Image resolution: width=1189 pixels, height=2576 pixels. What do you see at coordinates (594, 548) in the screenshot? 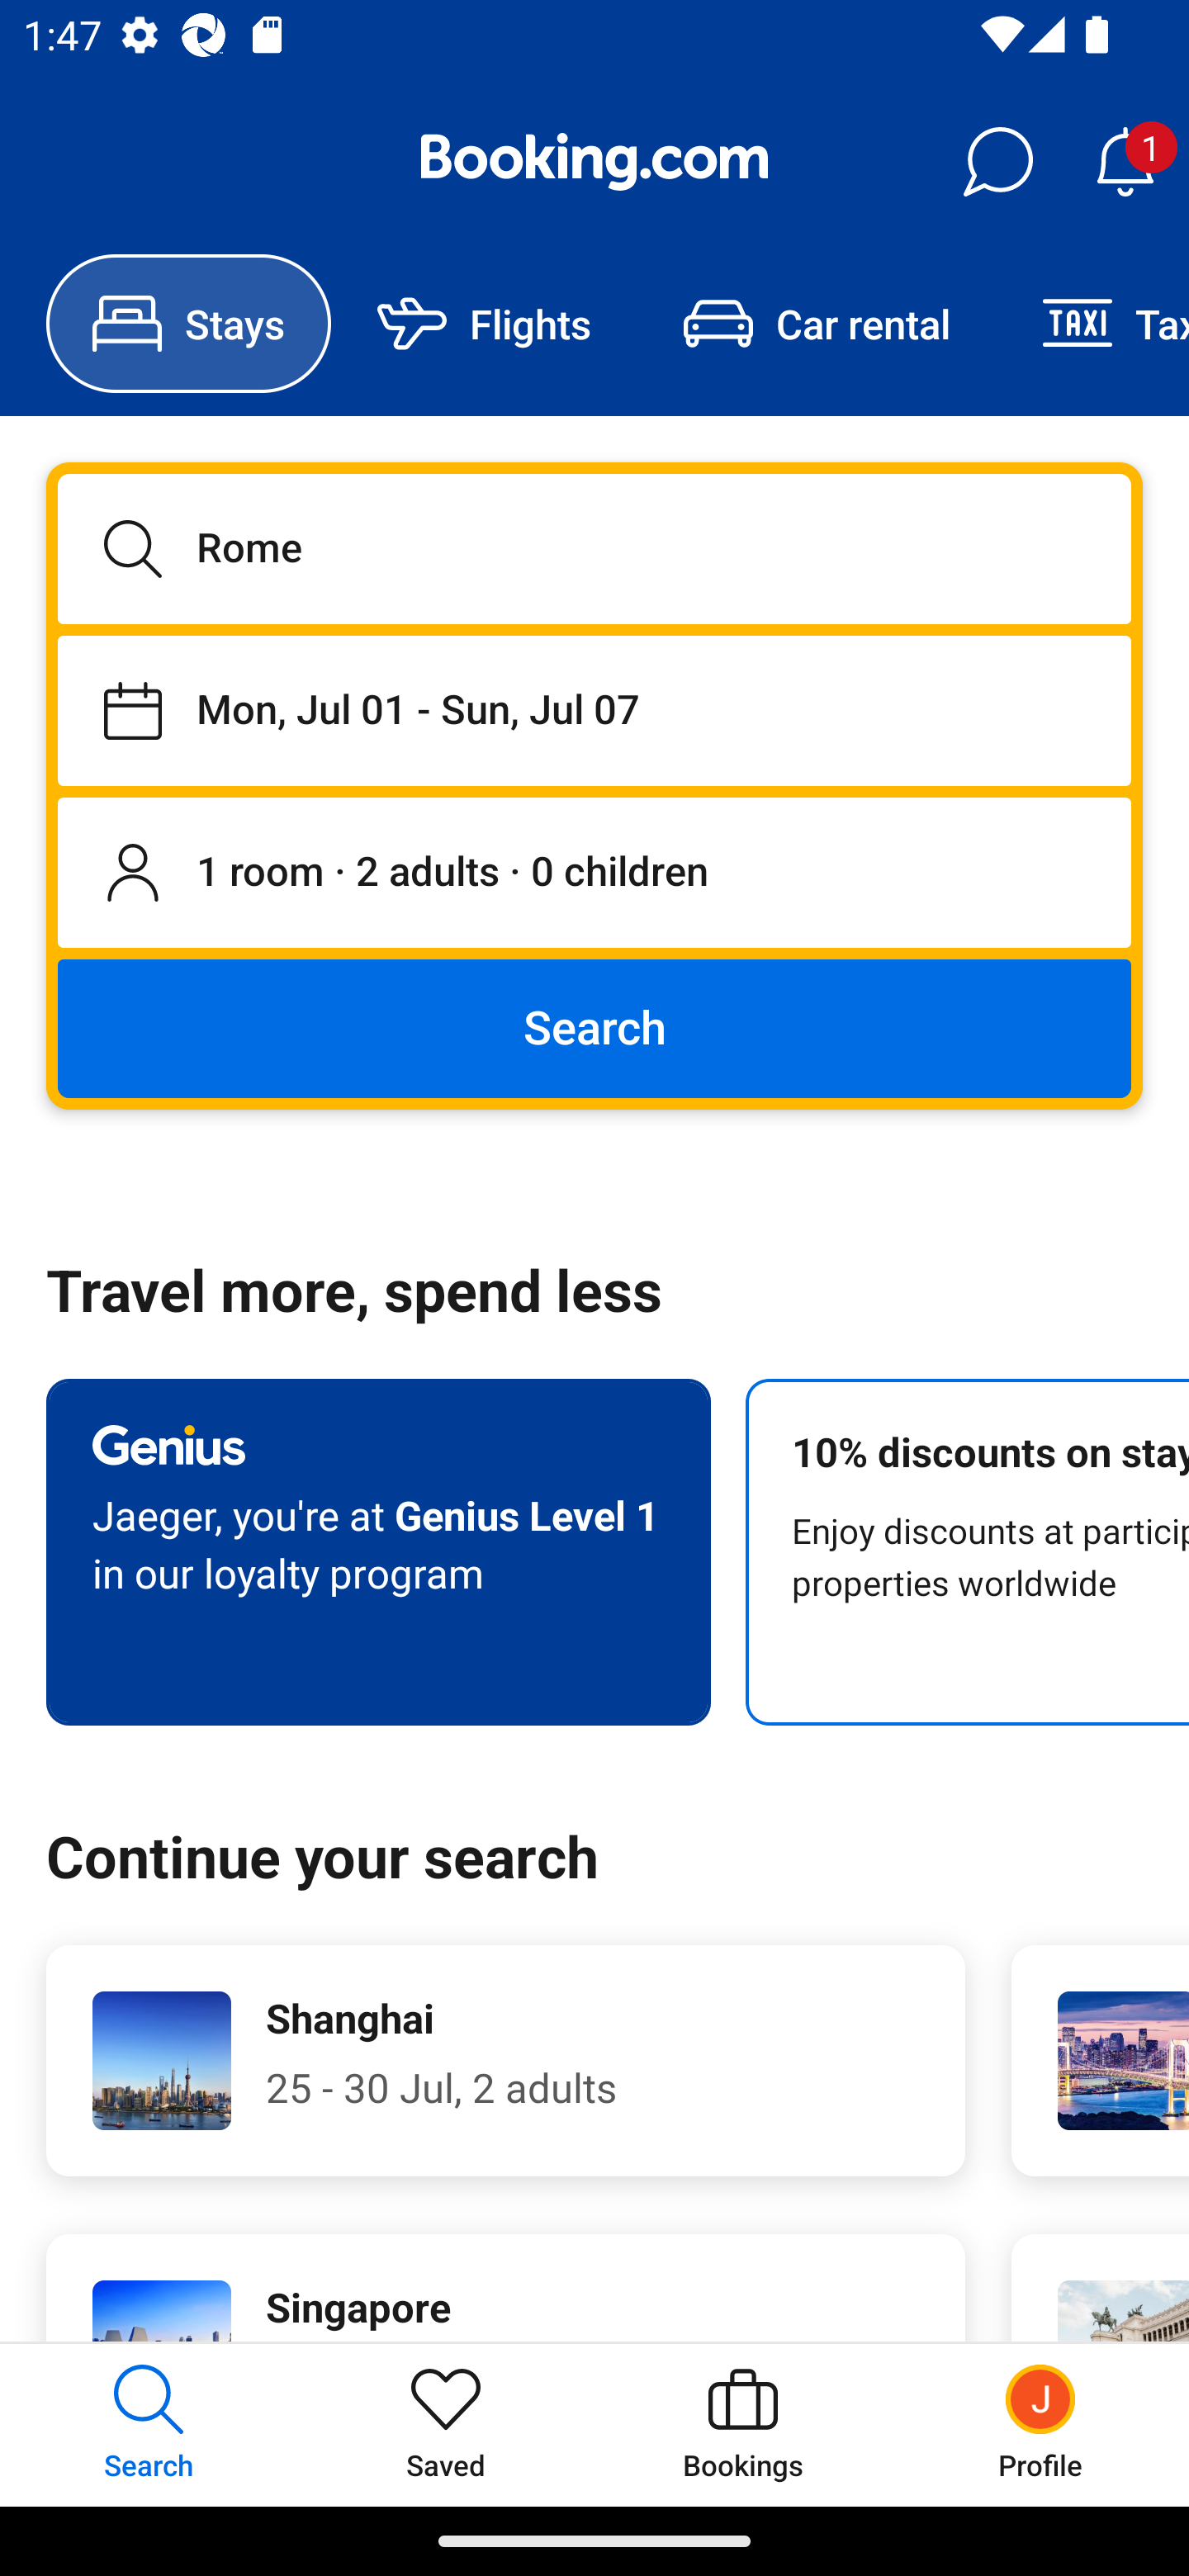
I see `Rome` at bounding box center [594, 548].